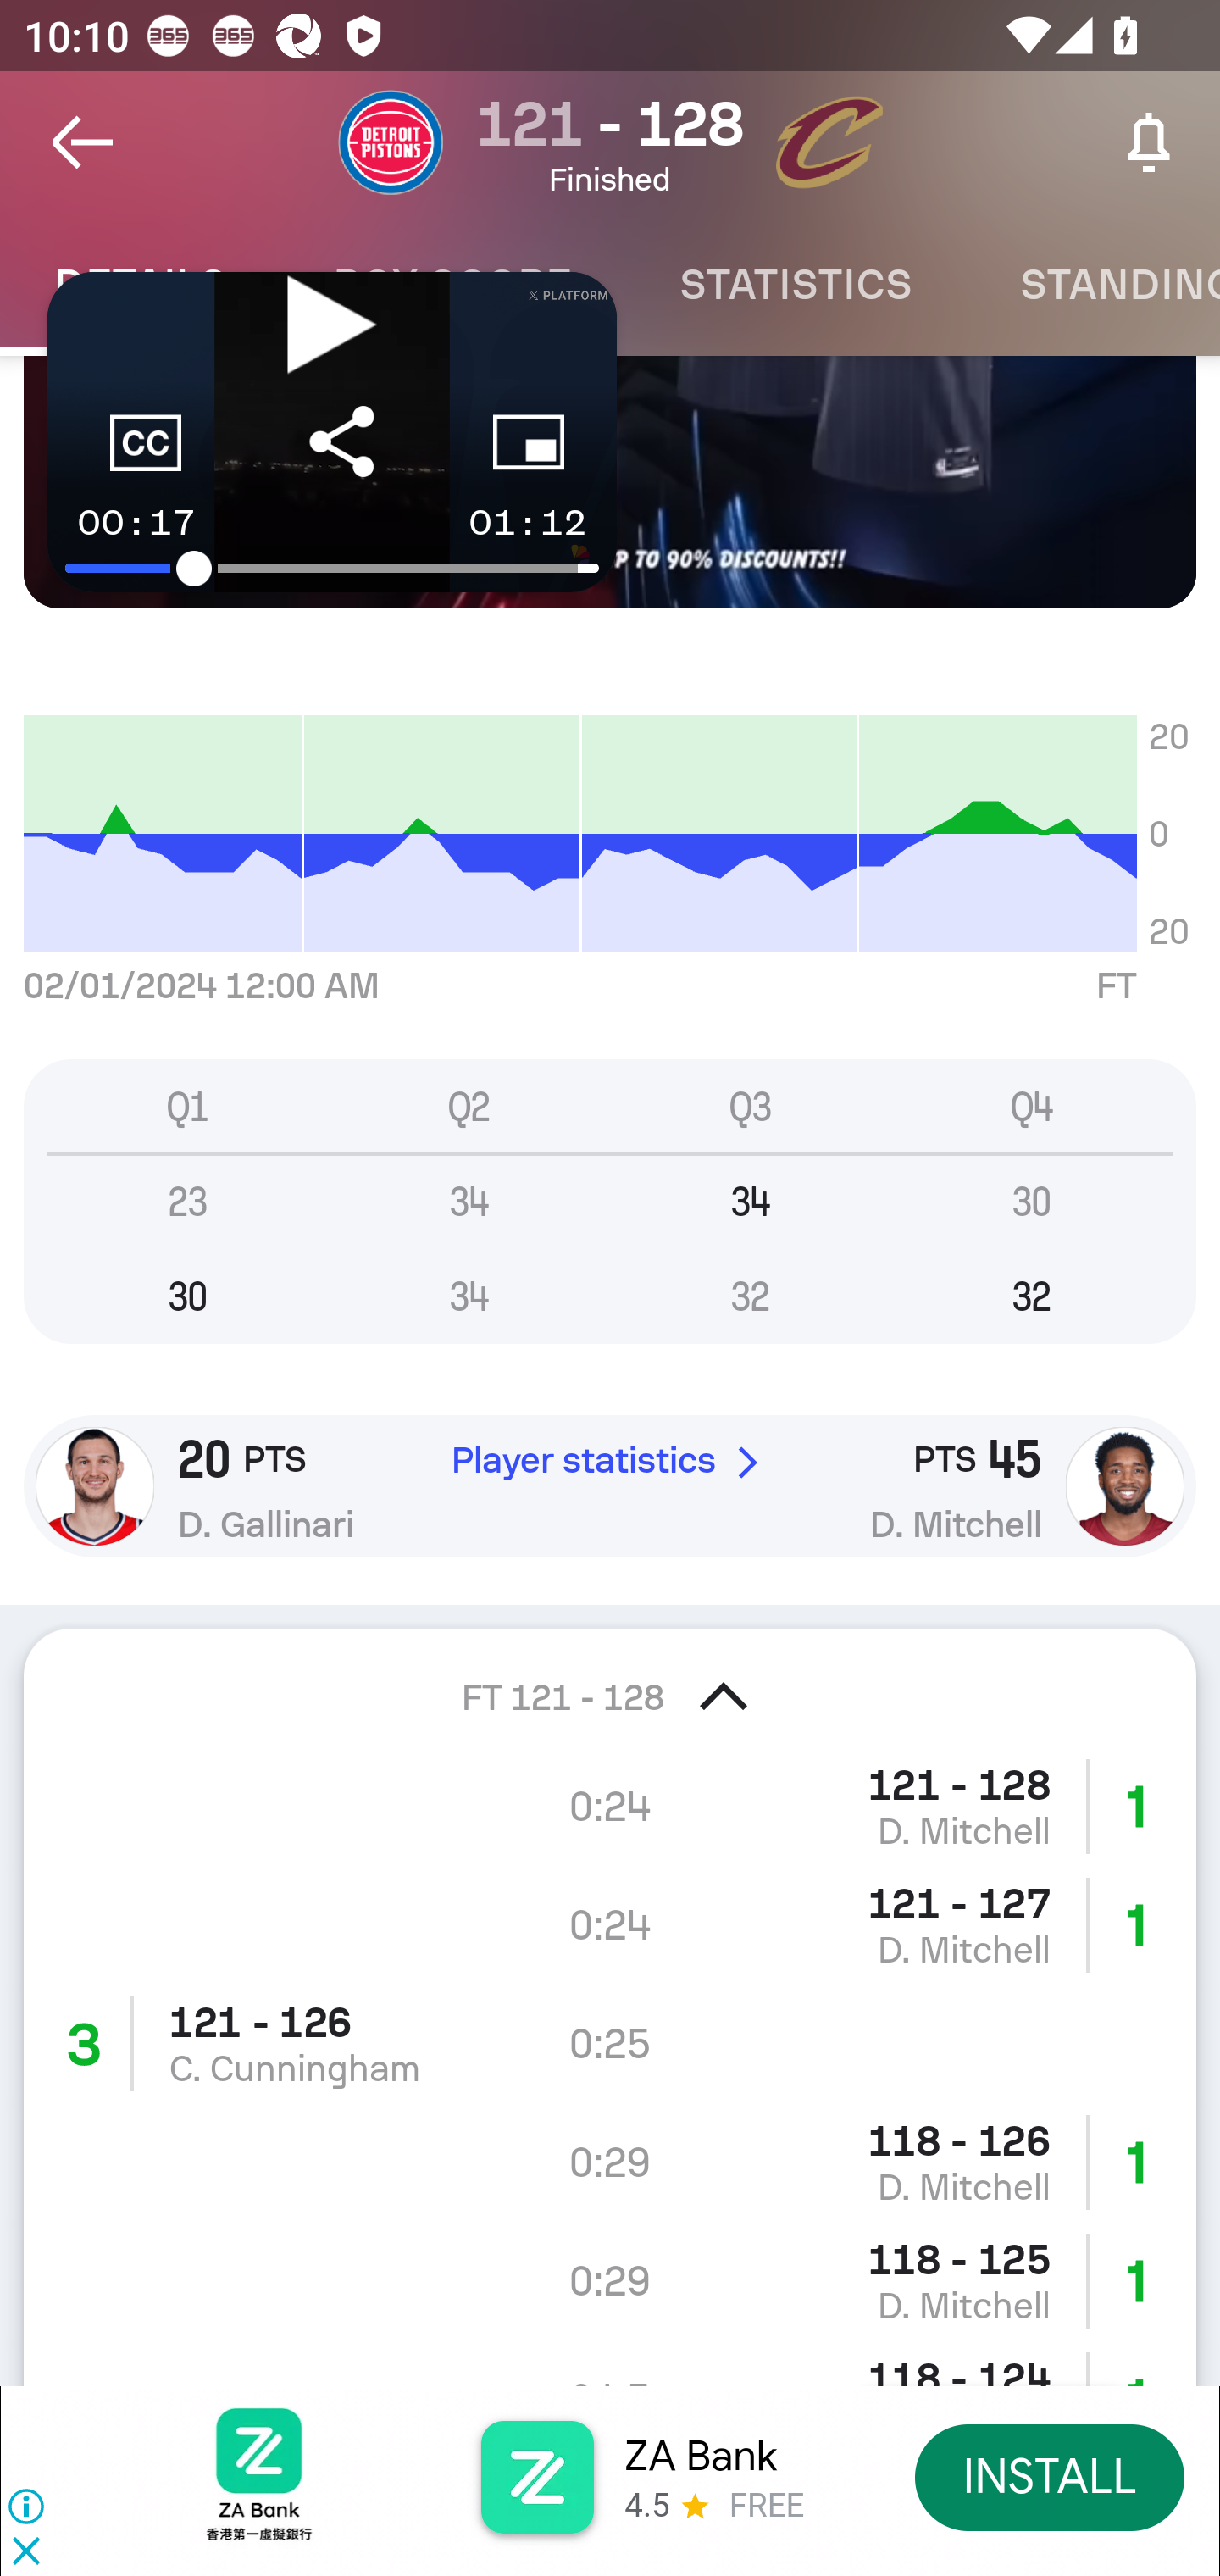 The image size is (1220, 2576). What do you see at coordinates (796, 285) in the screenshot?
I see `Statistics STATISTICS` at bounding box center [796, 285].